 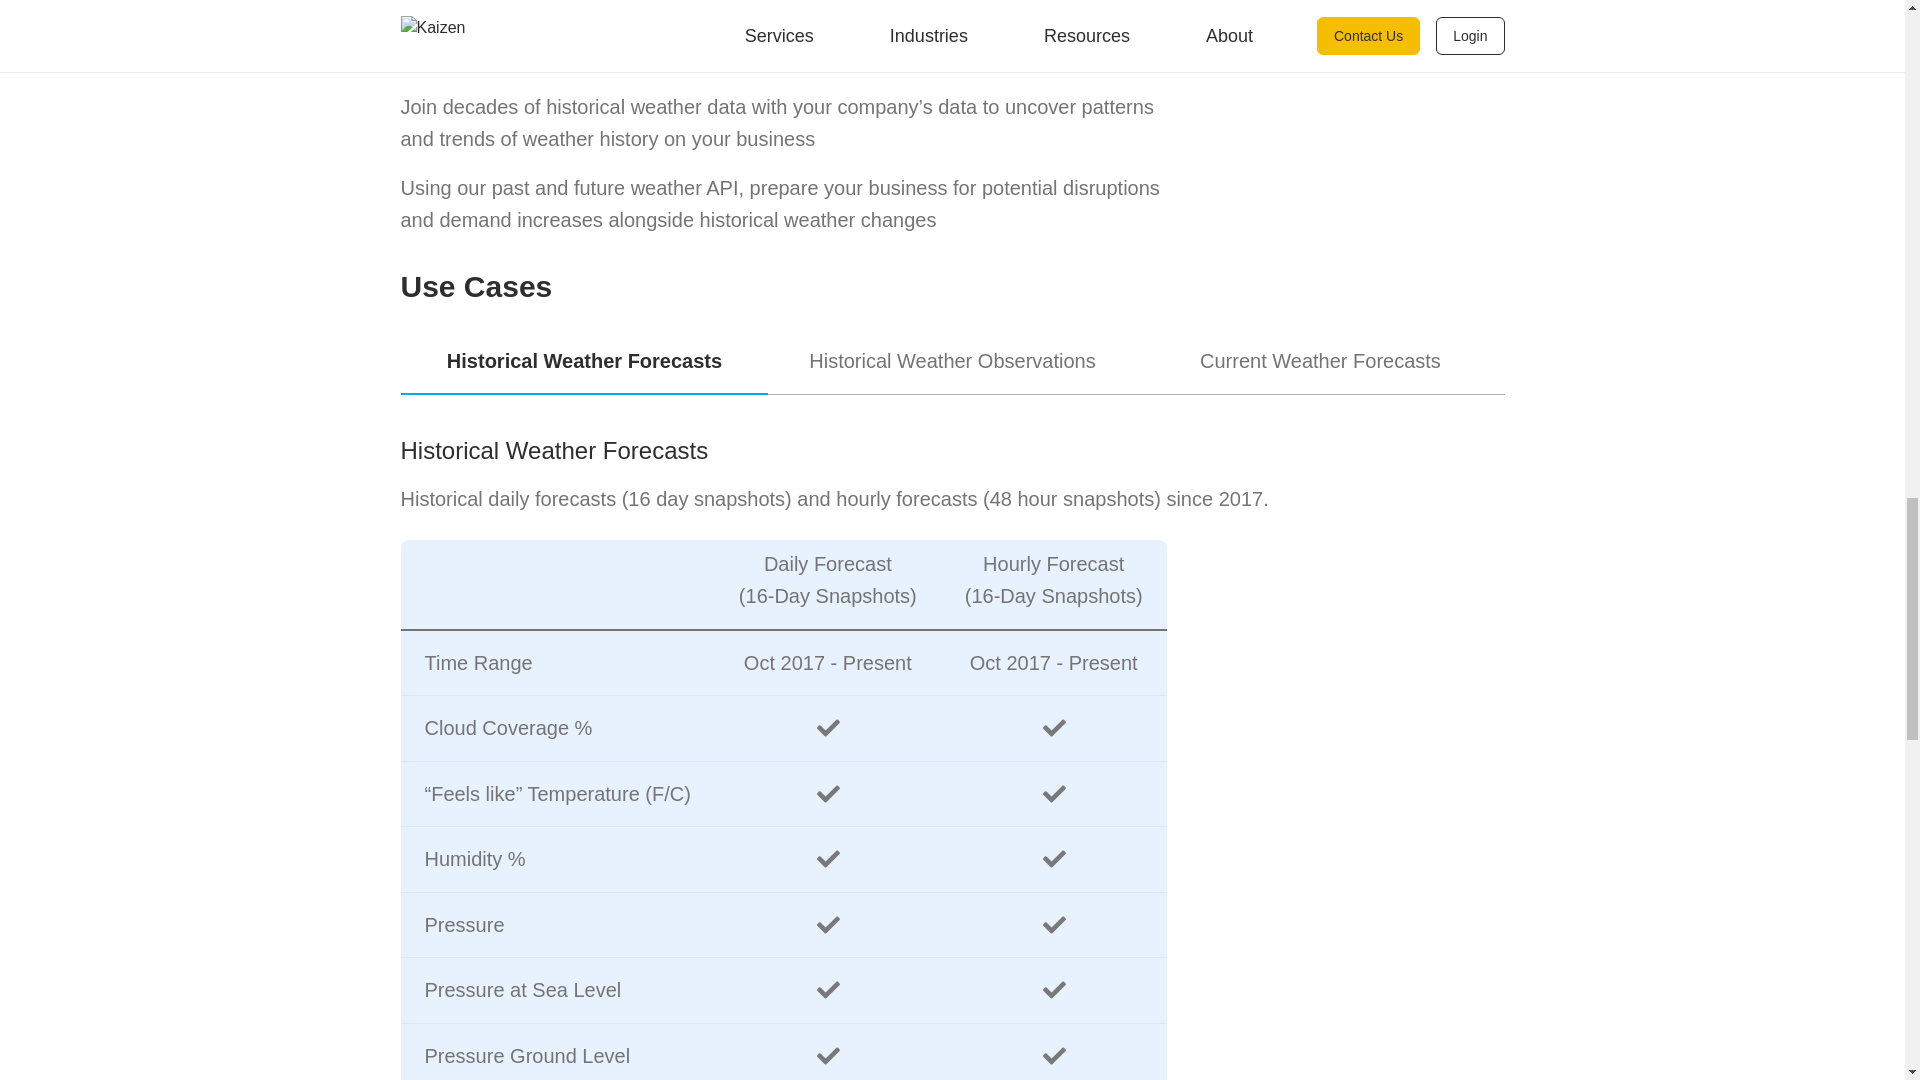 What do you see at coordinates (1320, 362) in the screenshot?
I see `Current Weather Forecasts` at bounding box center [1320, 362].